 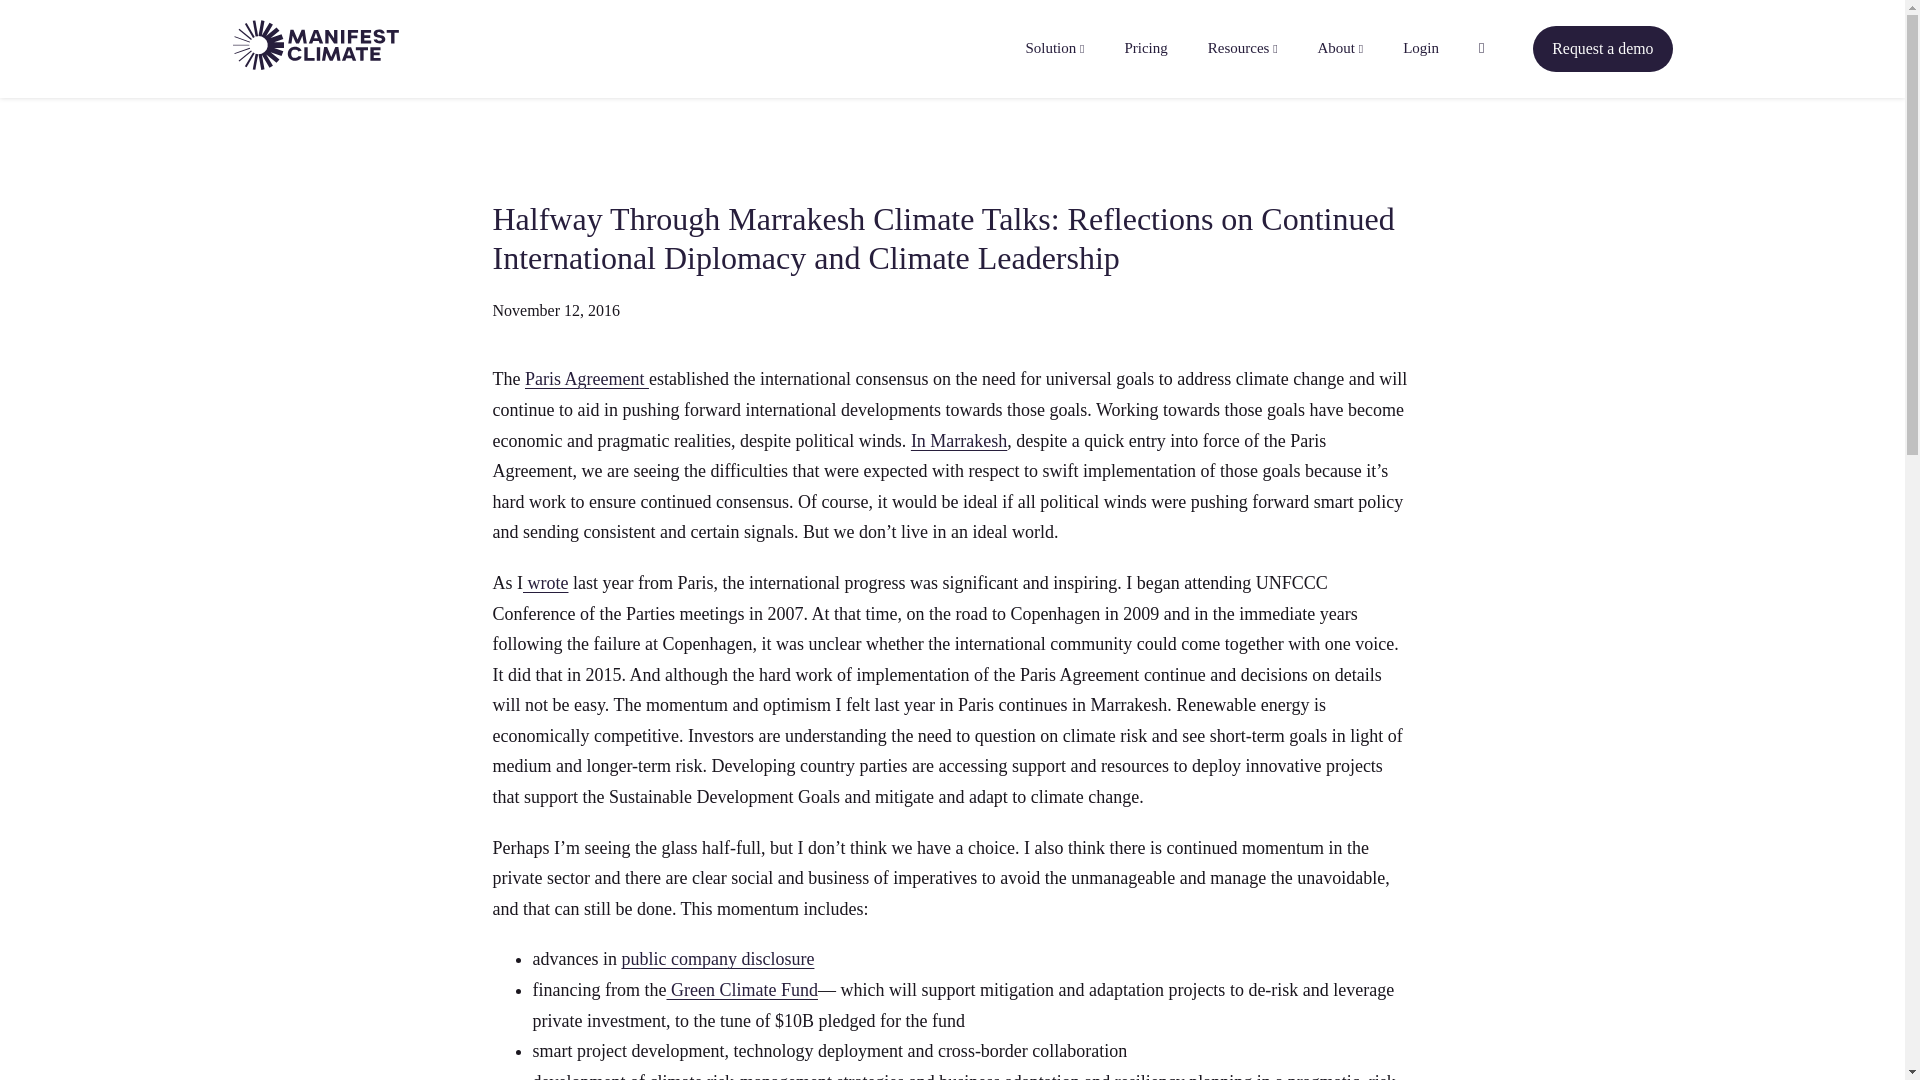 I want to click on Solution, so click(x=1054, y=48).